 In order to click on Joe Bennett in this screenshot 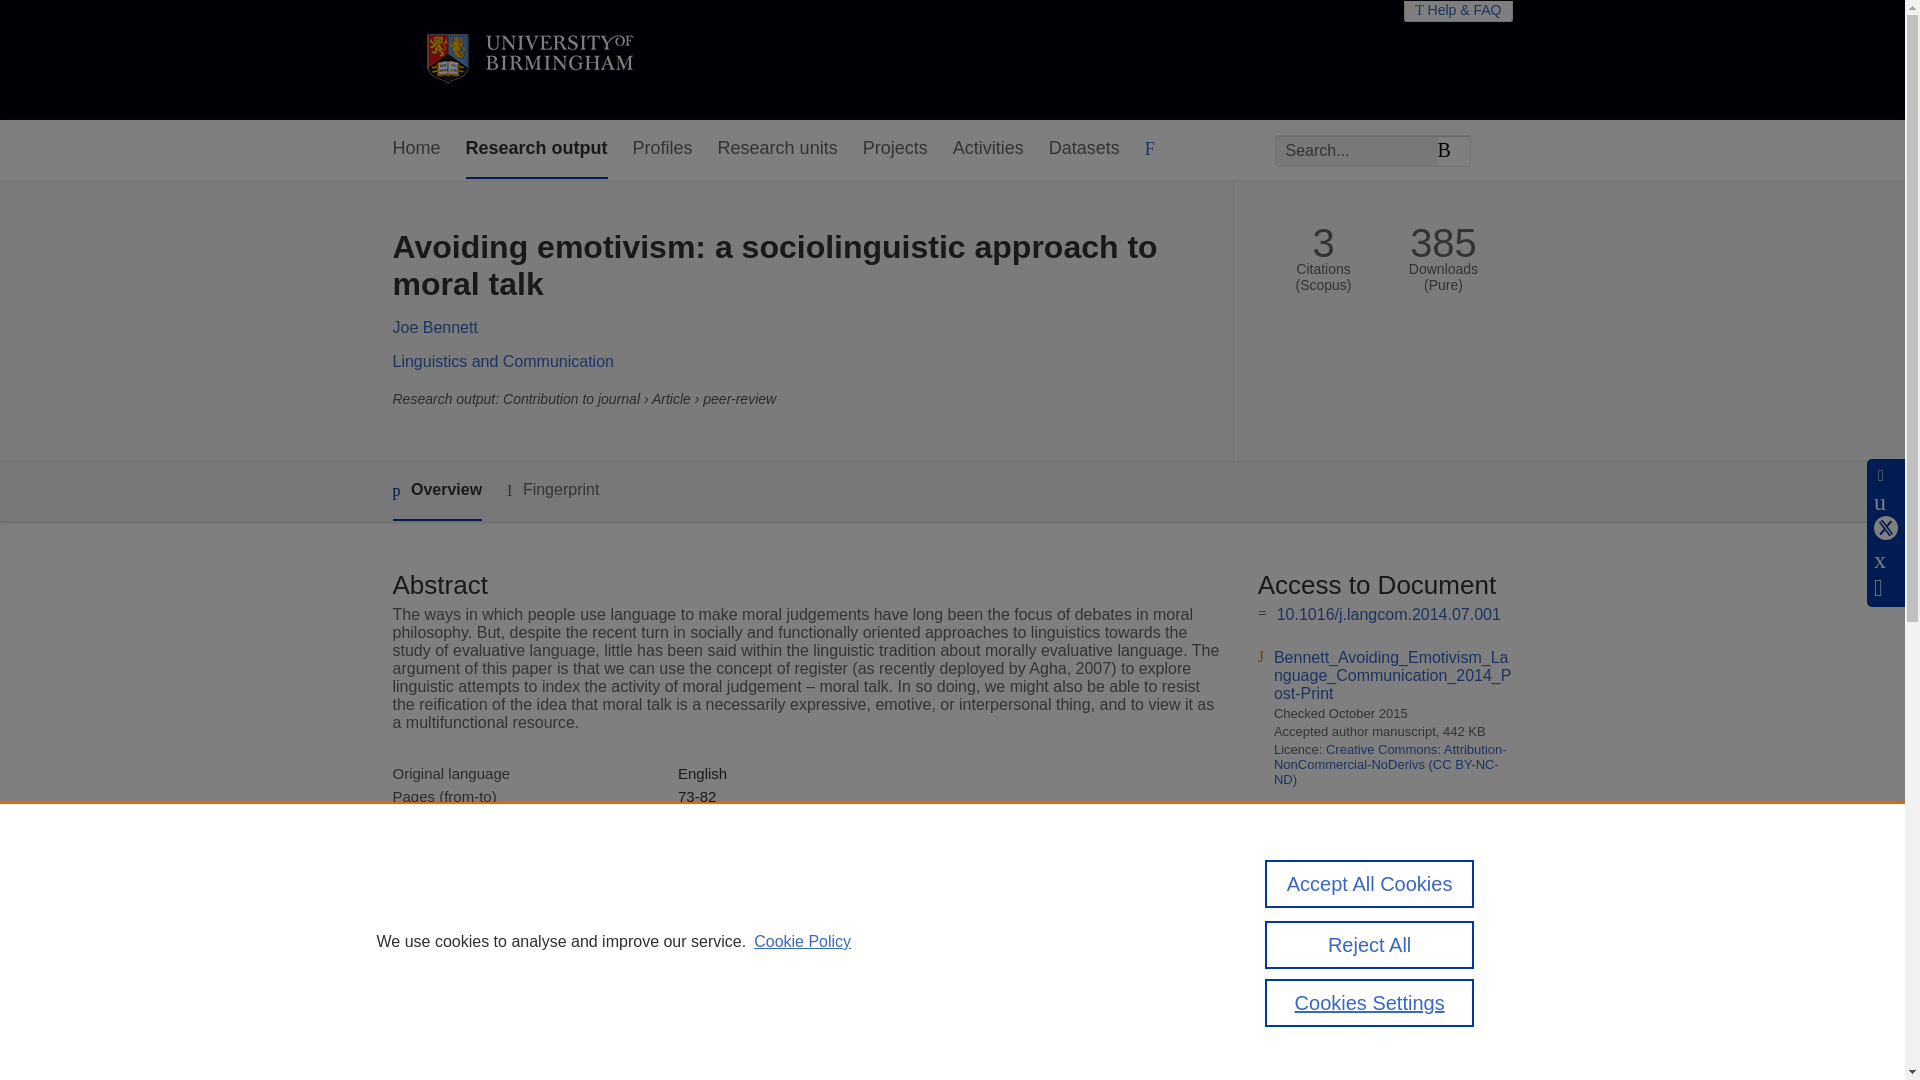, I will do `click(434, 326)`.